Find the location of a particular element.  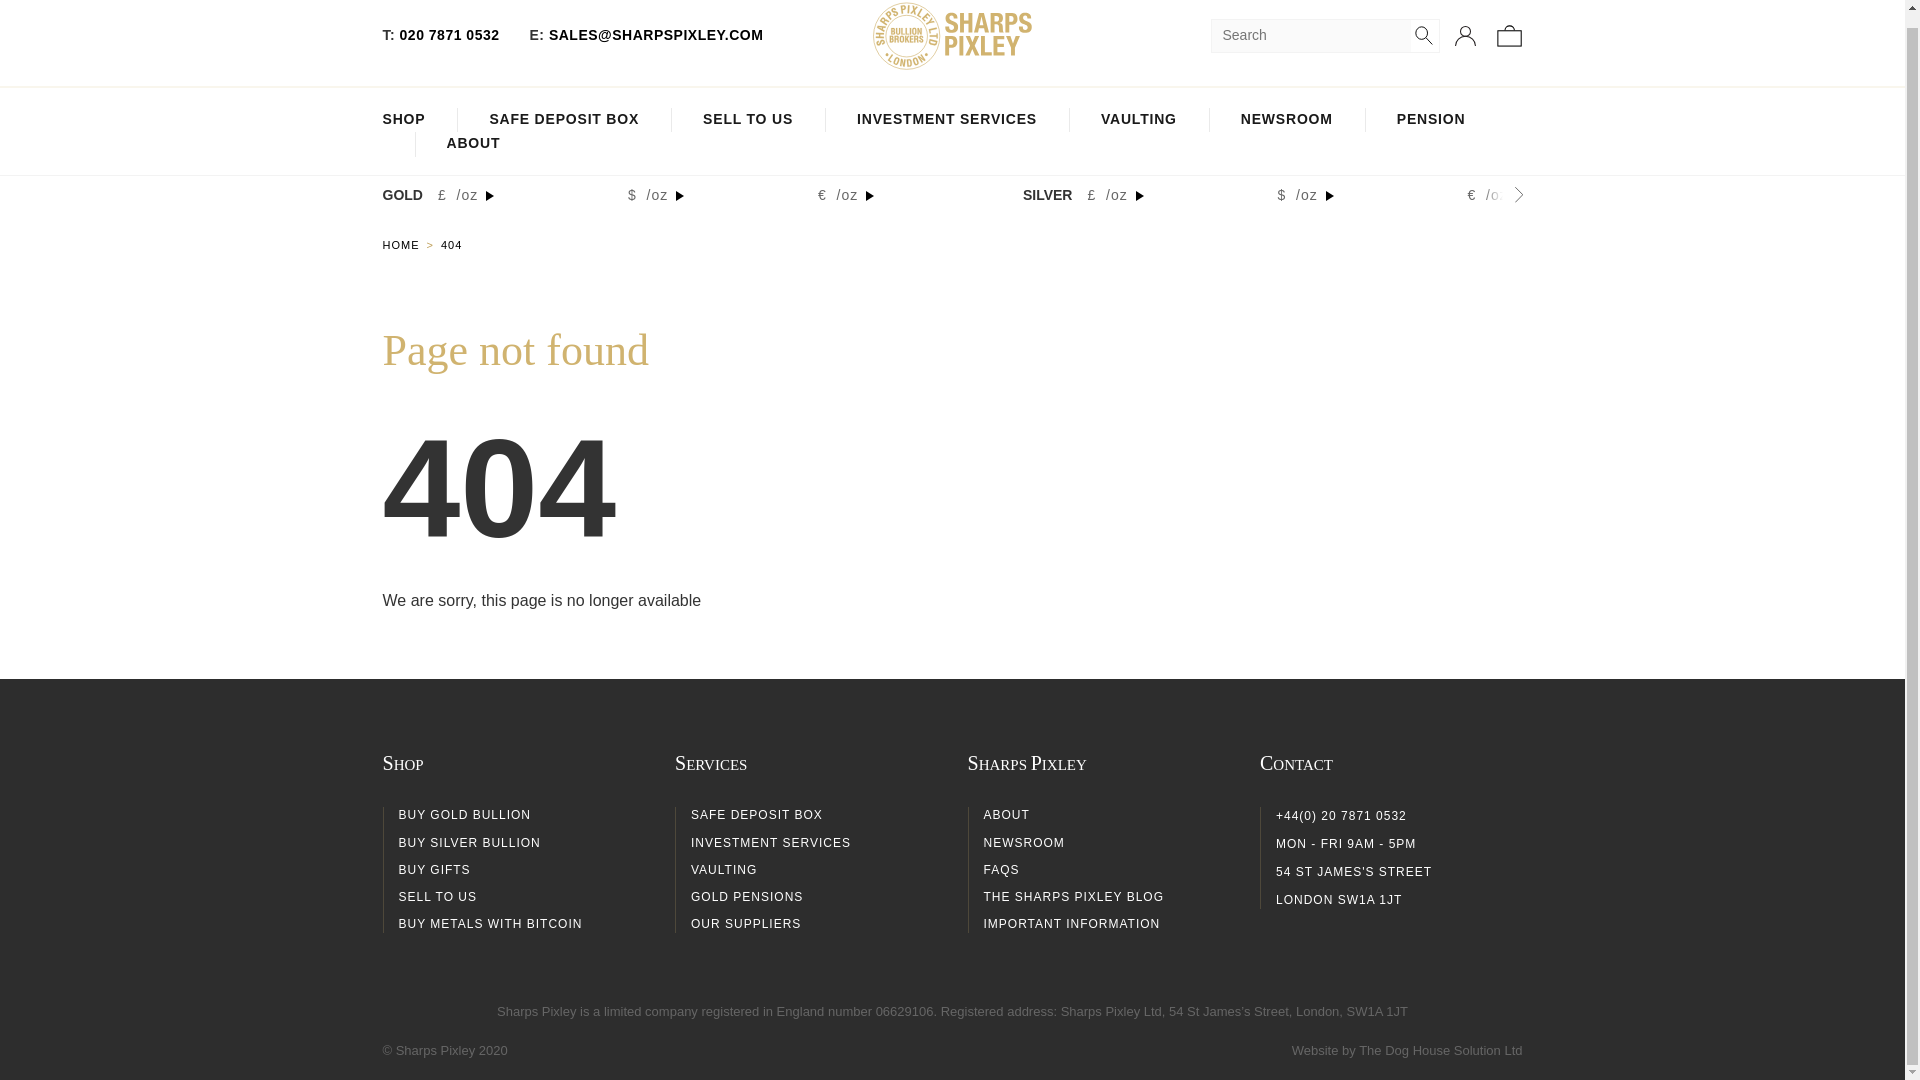

About is located at coordinates (472, 144).